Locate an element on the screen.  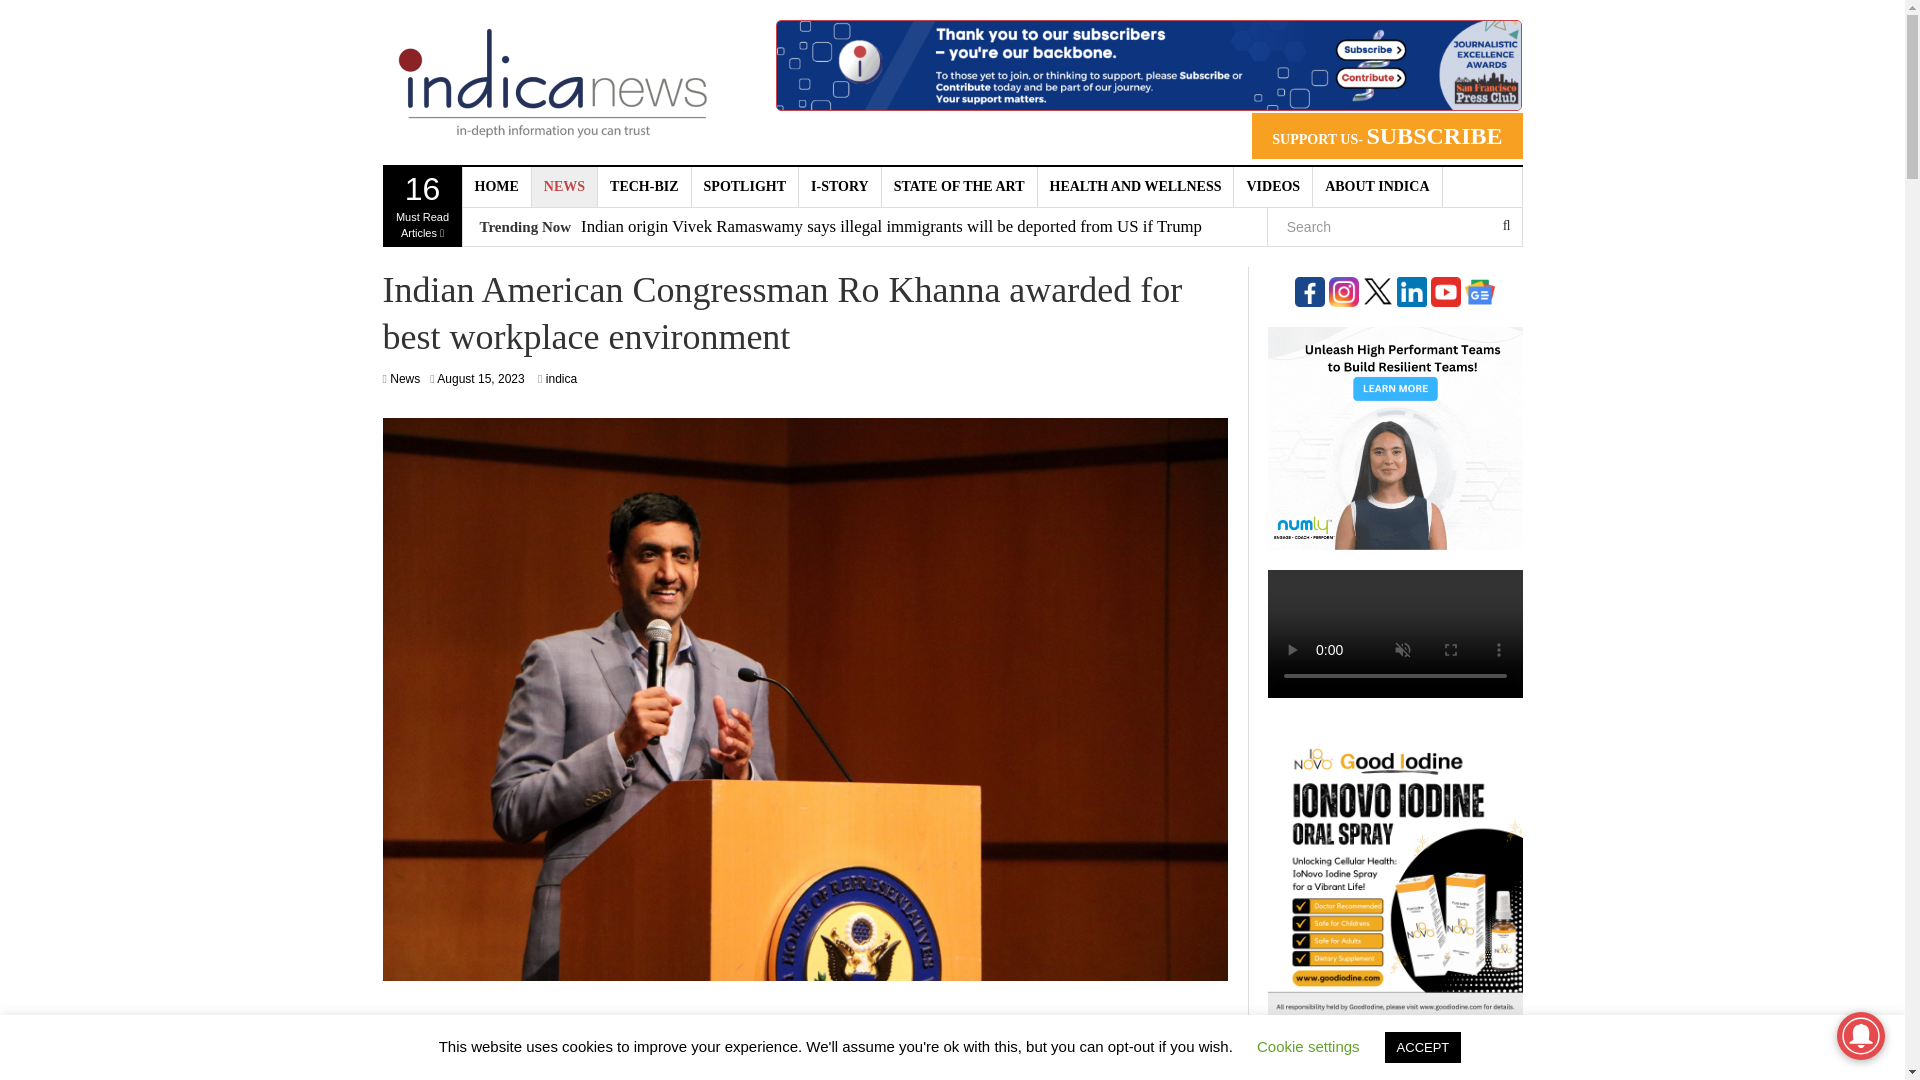
NEWS is located at coordinates (564, 187).